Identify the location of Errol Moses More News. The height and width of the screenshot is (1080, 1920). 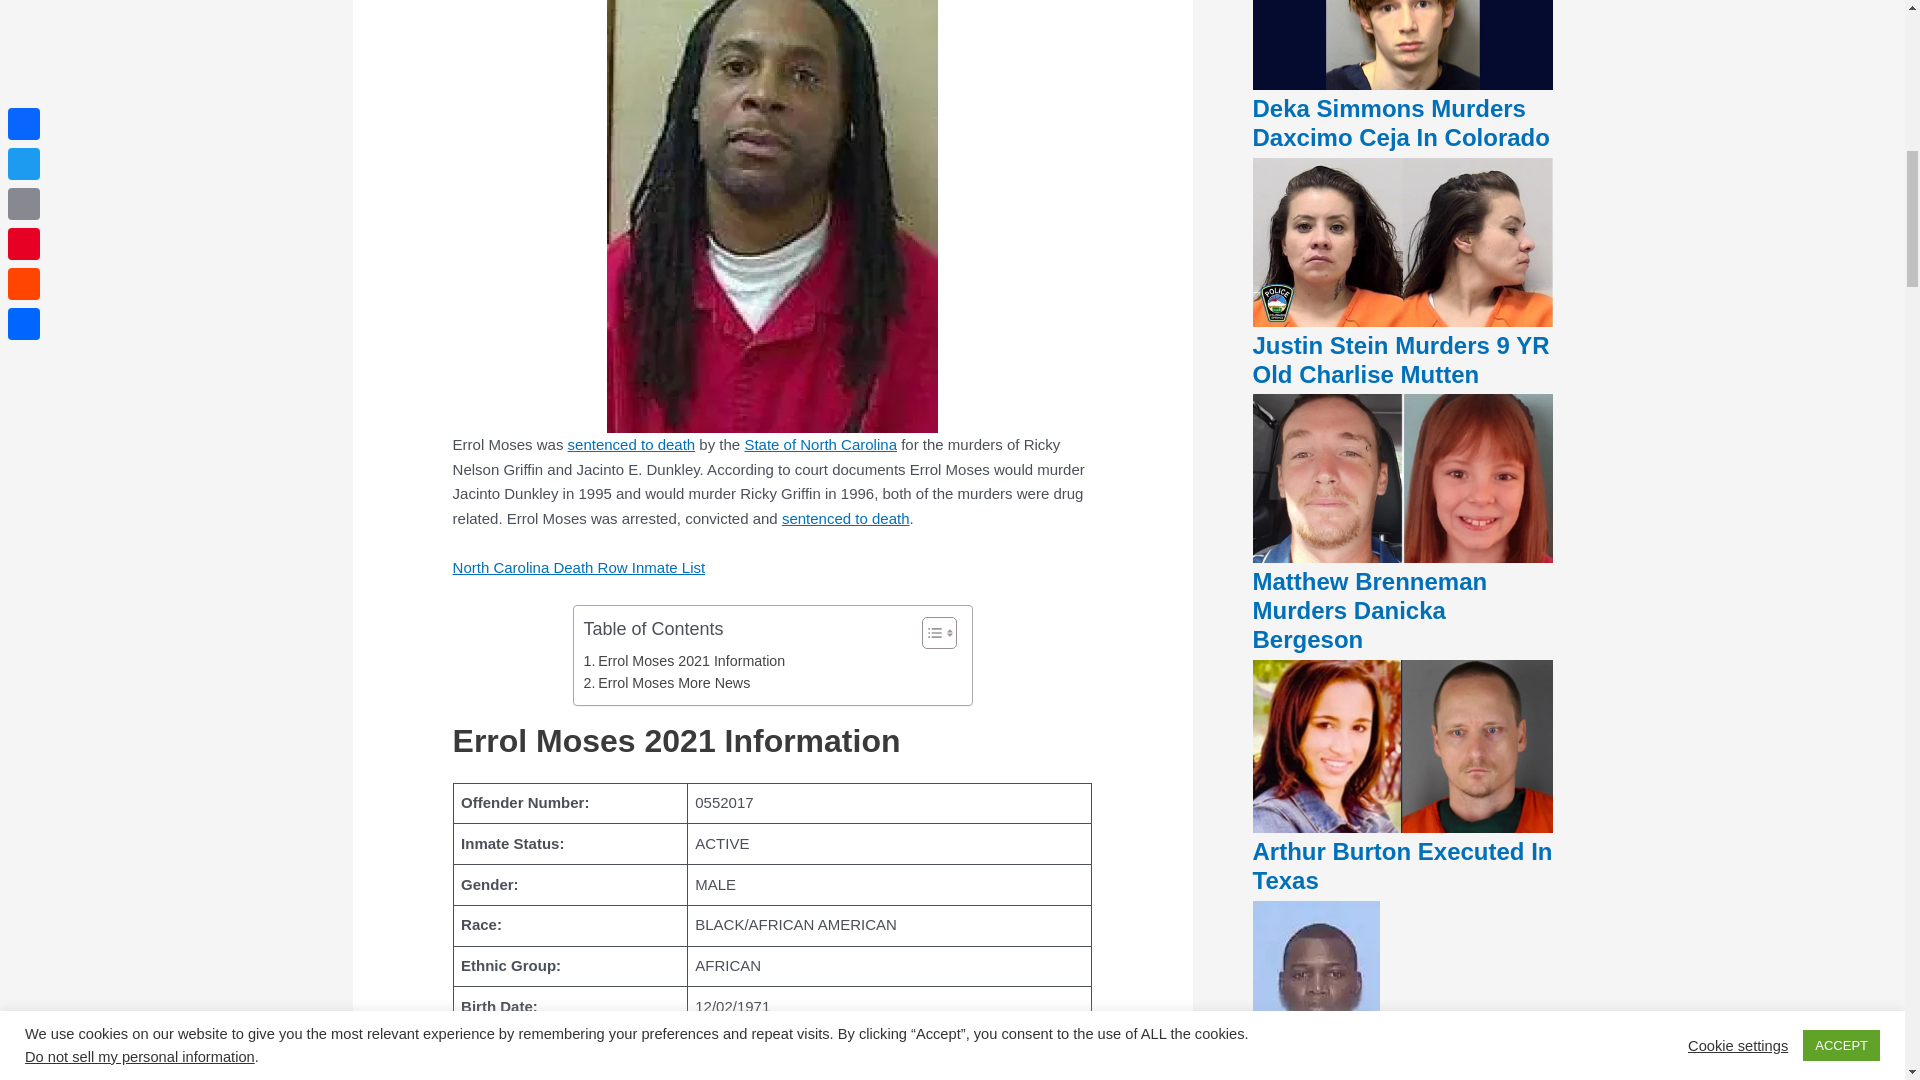
(666, 683).